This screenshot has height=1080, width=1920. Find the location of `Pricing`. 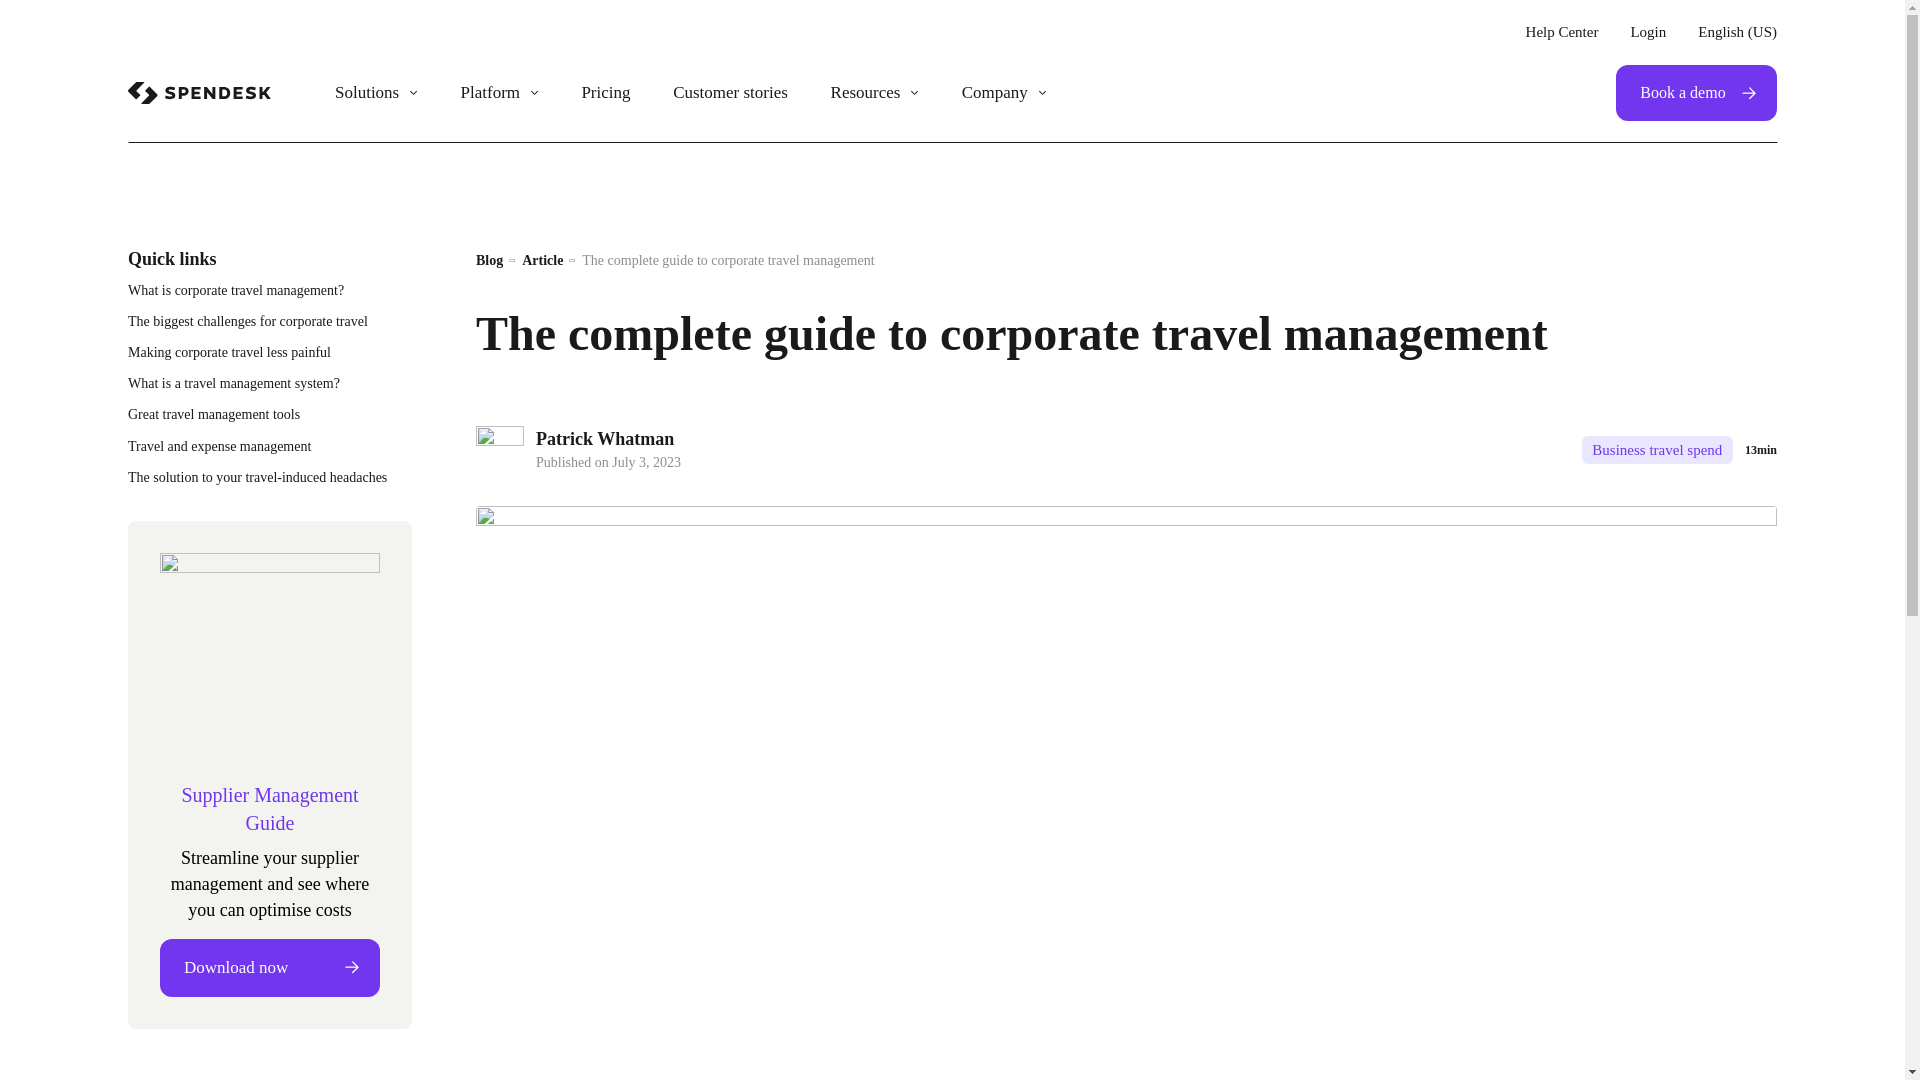

Pricing is located at coordinates (605, 92).